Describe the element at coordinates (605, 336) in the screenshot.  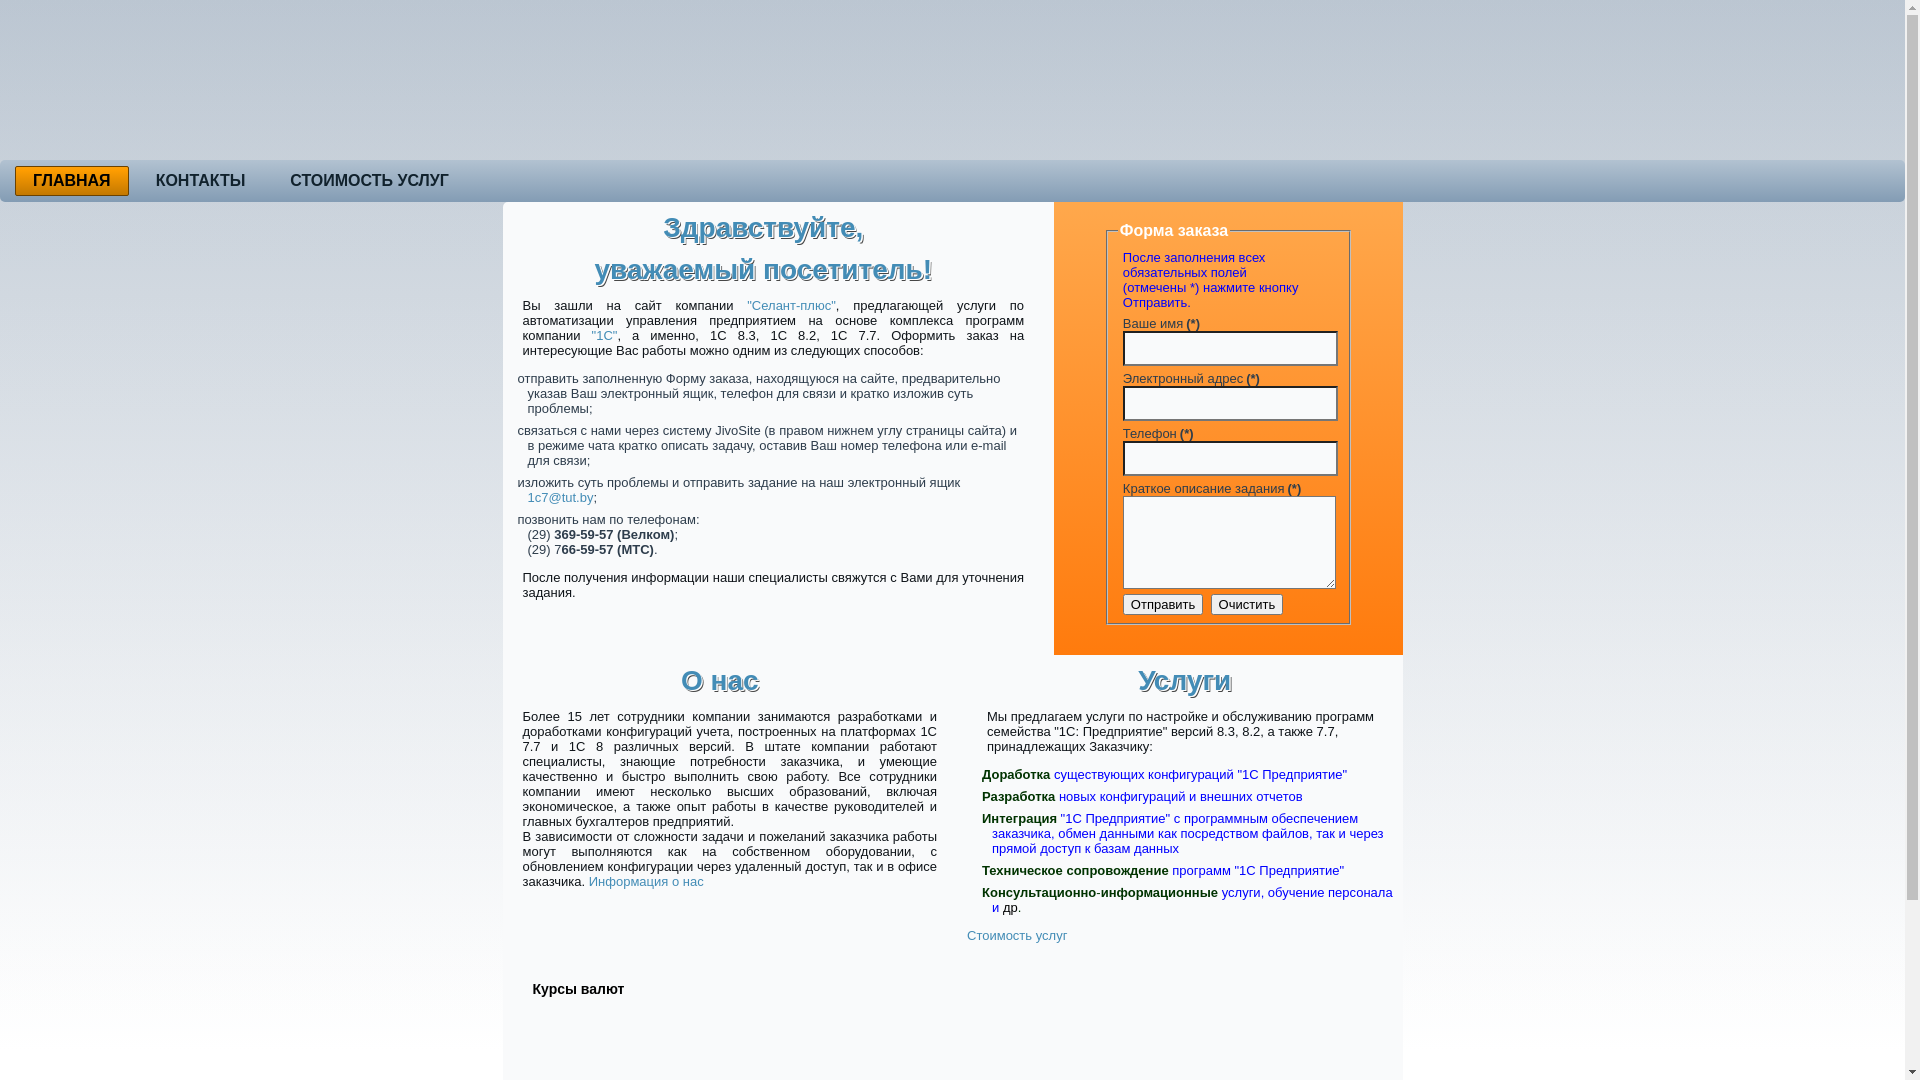
I see `"1C"` at that location.